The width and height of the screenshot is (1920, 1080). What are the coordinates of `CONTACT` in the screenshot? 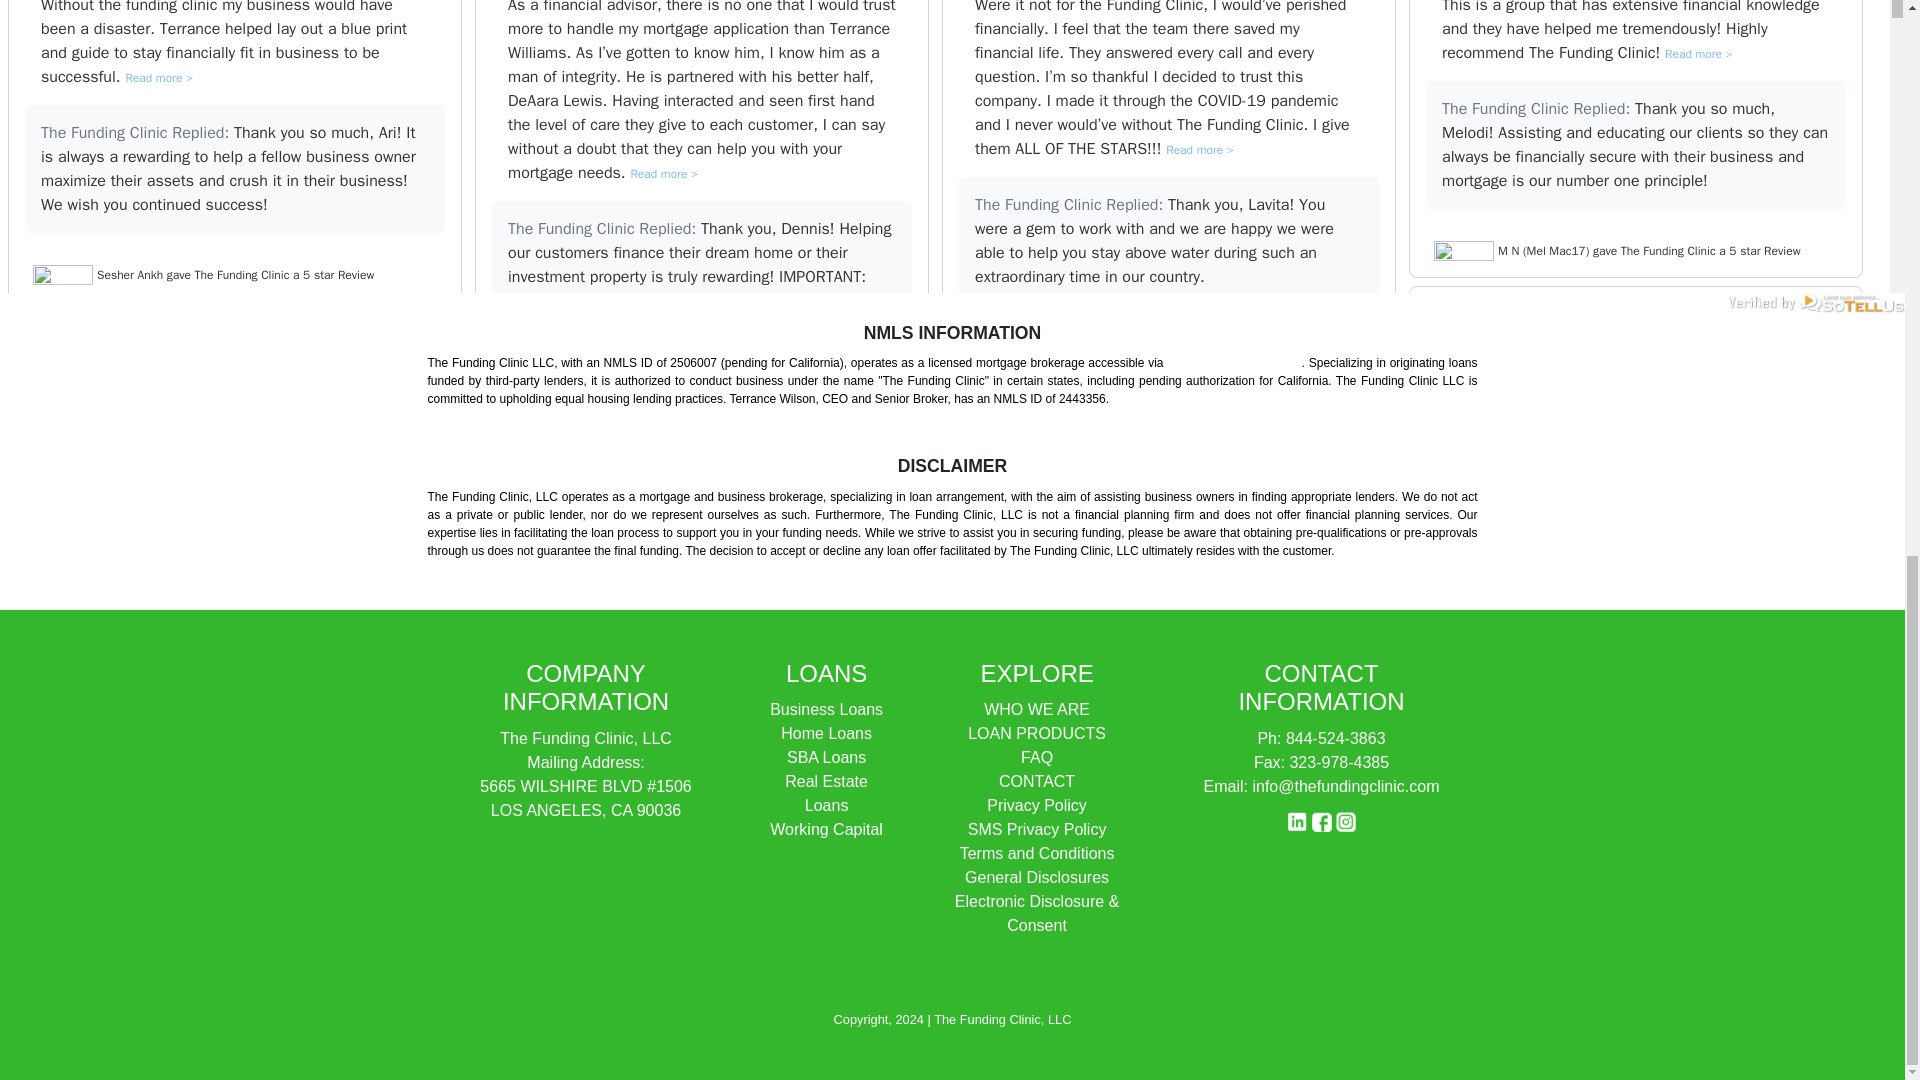 It's located at (1036, 781).